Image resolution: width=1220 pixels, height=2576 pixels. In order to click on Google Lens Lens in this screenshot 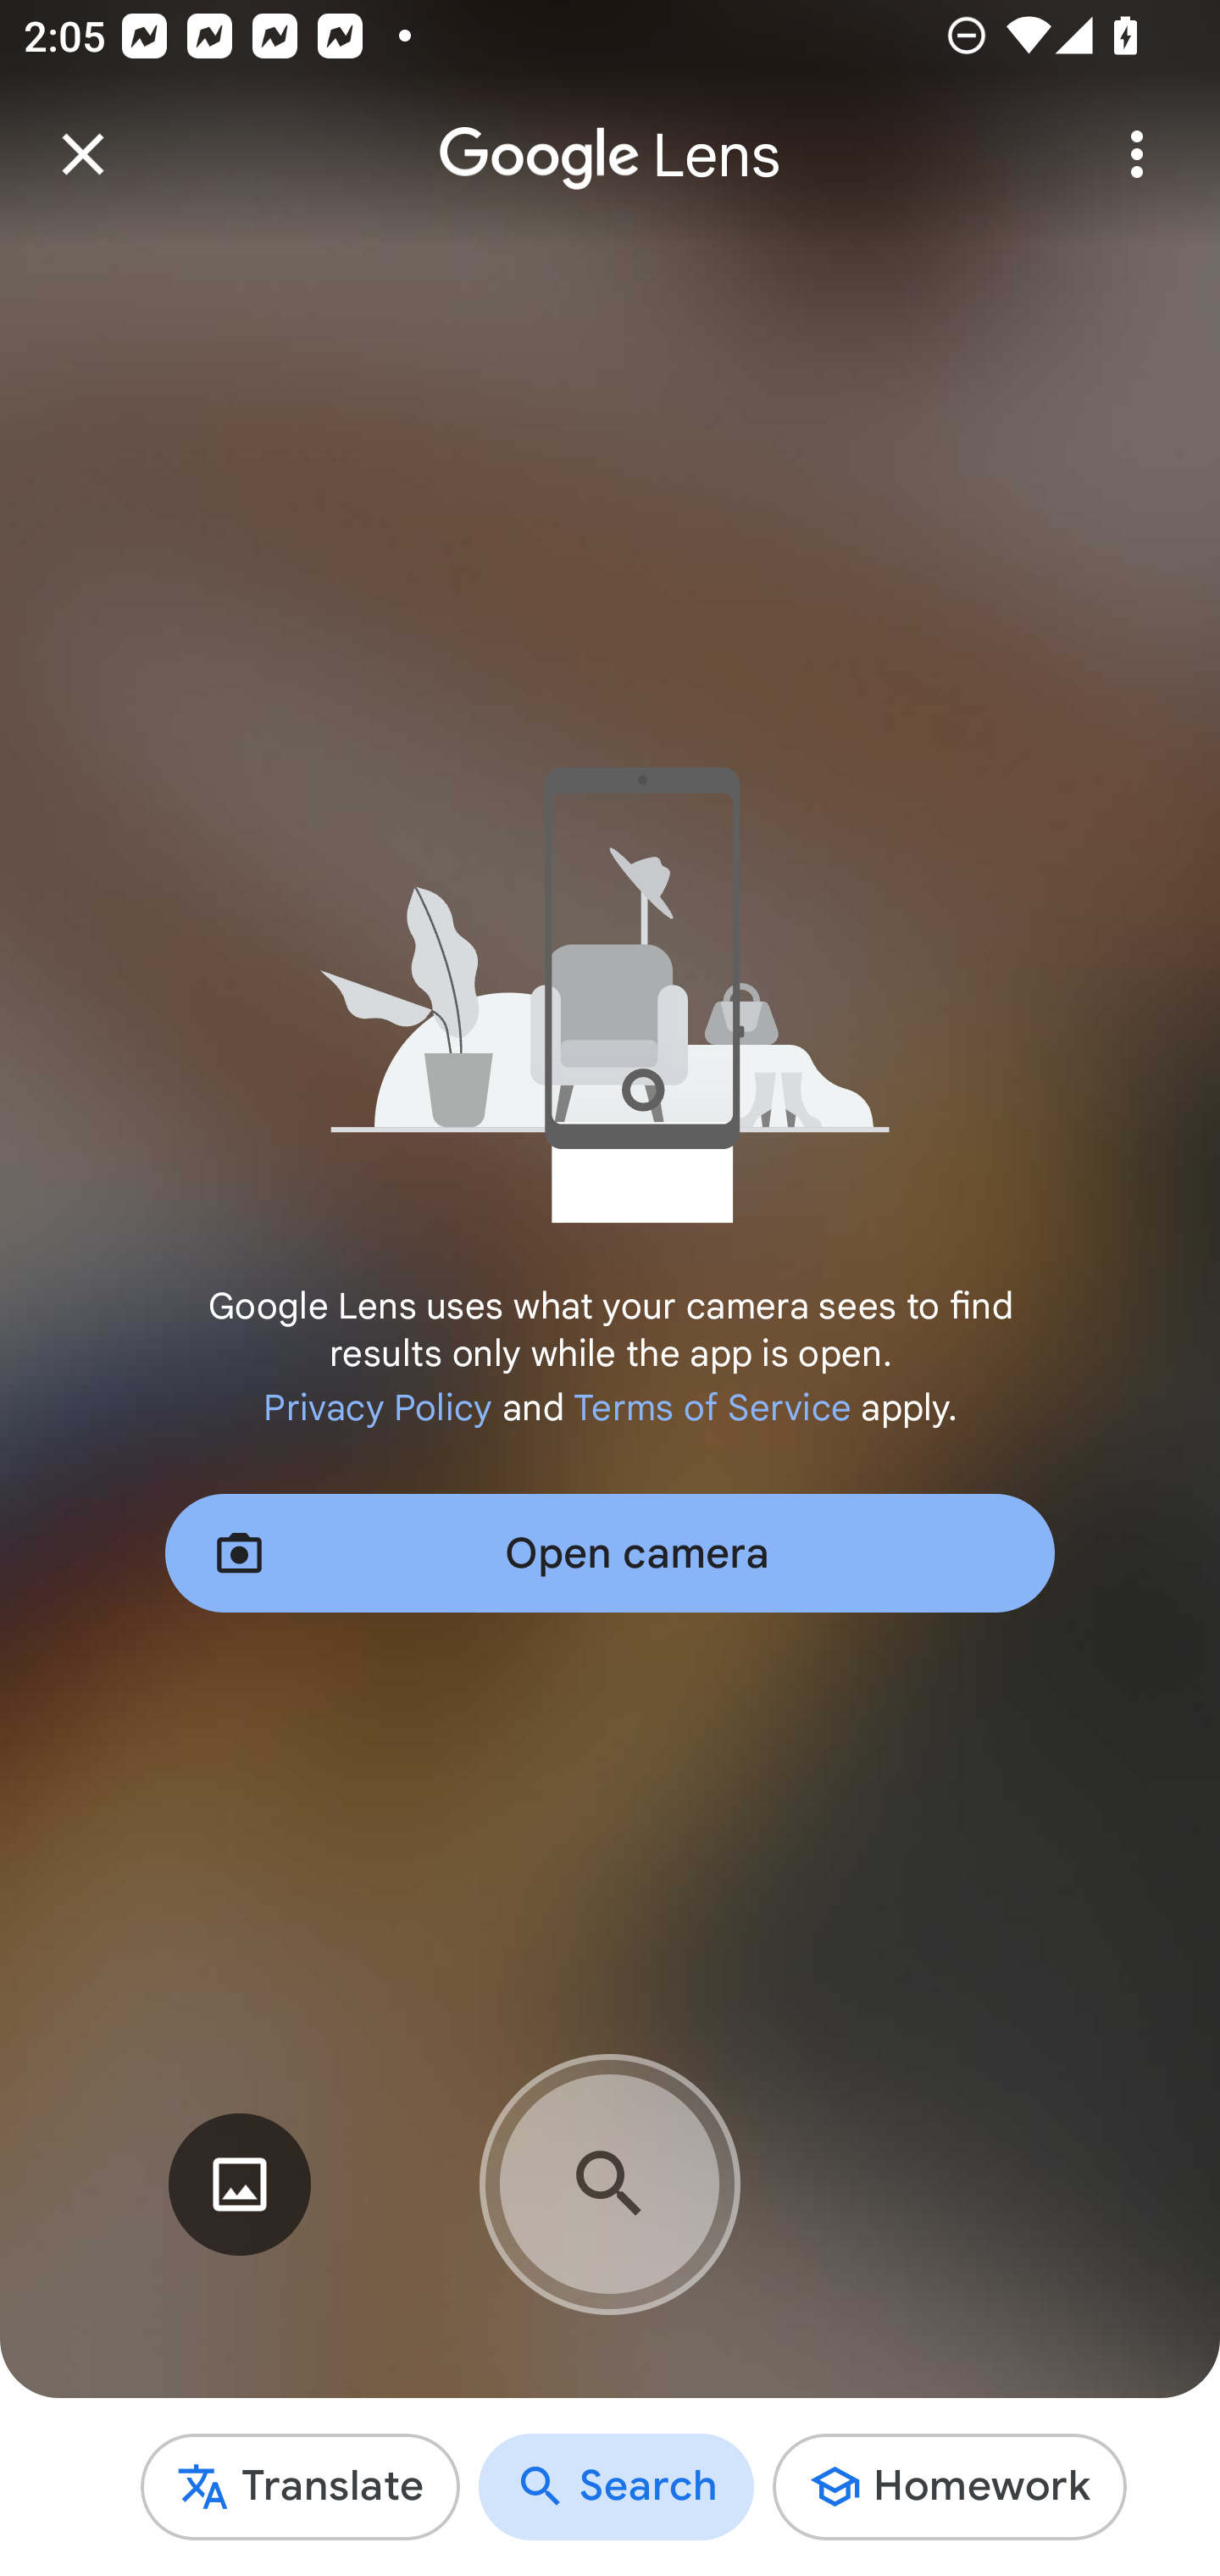, I will do `click(610, 132)`.